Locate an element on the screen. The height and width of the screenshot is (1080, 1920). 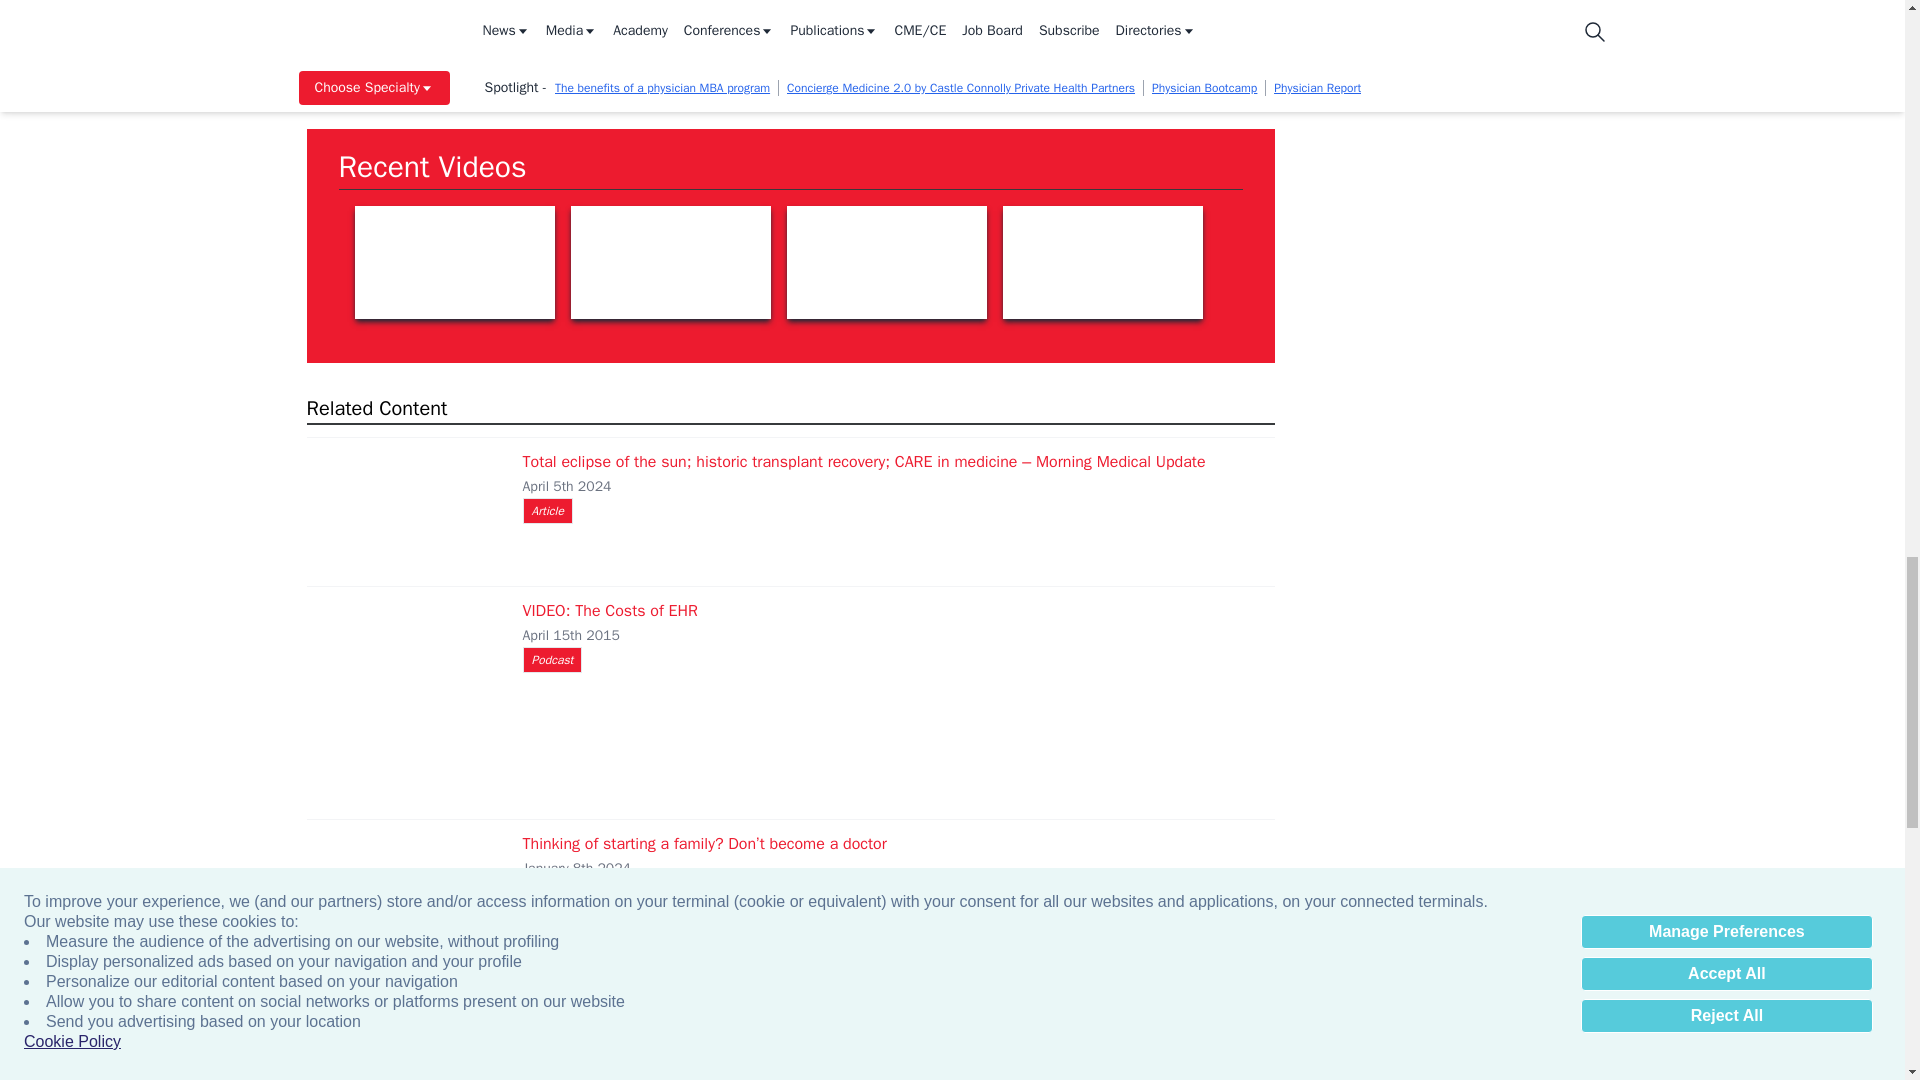
VIDEO: The Challenges of EHR Adoption is located at coordinates (401, 1044).